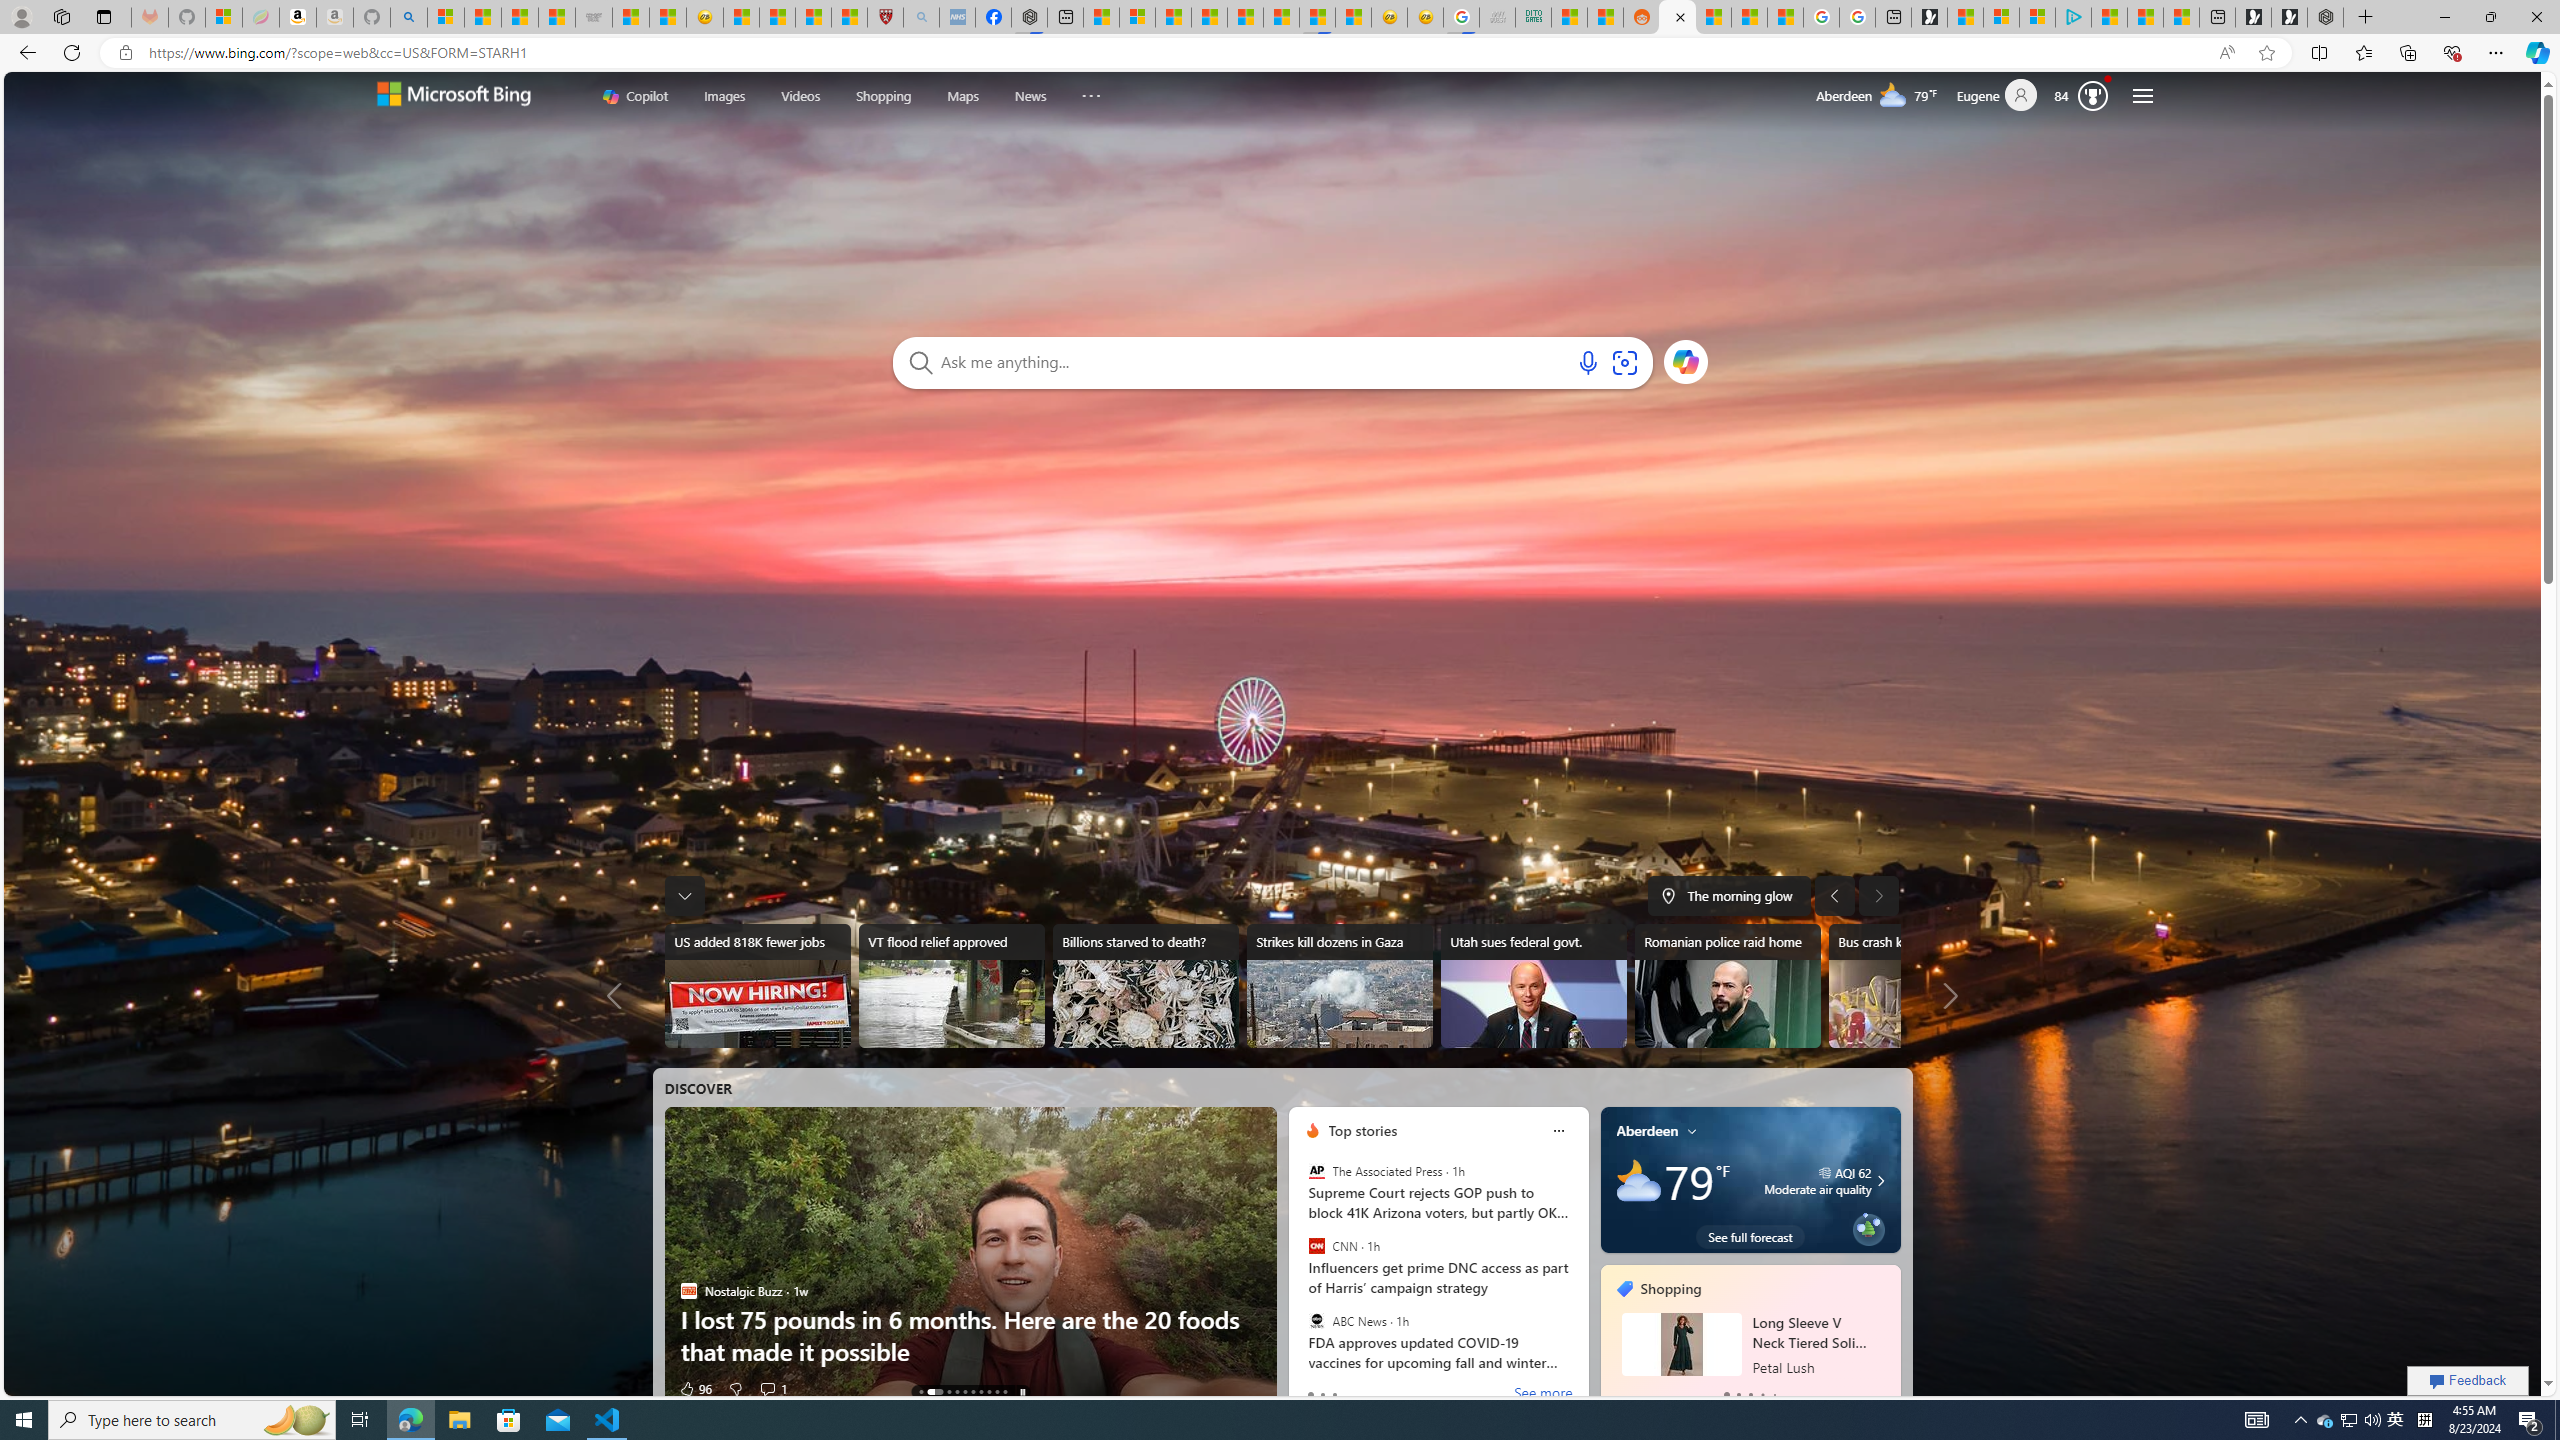  I want to click on Utah sues federal govt., so click(1533, 986).